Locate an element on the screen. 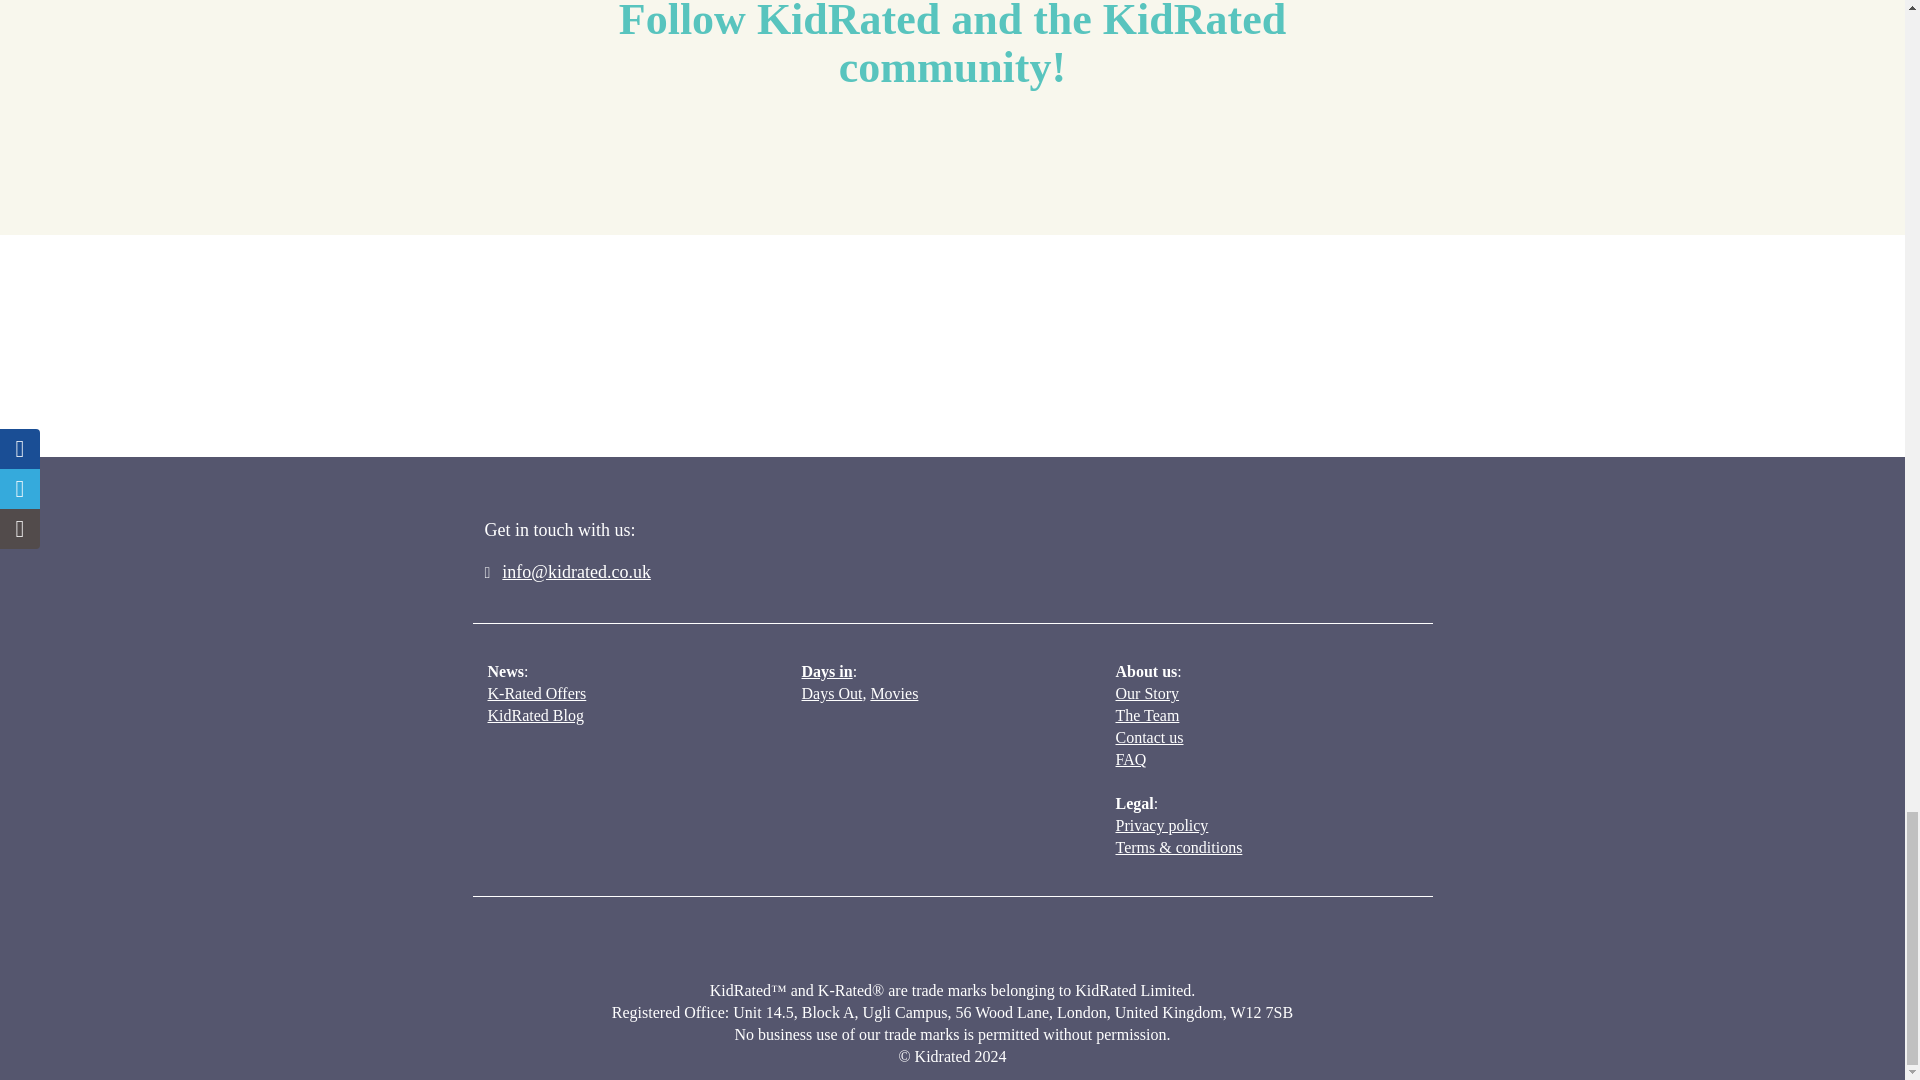  Kidrated's Pinterest is located at coordinates (1100, 156).